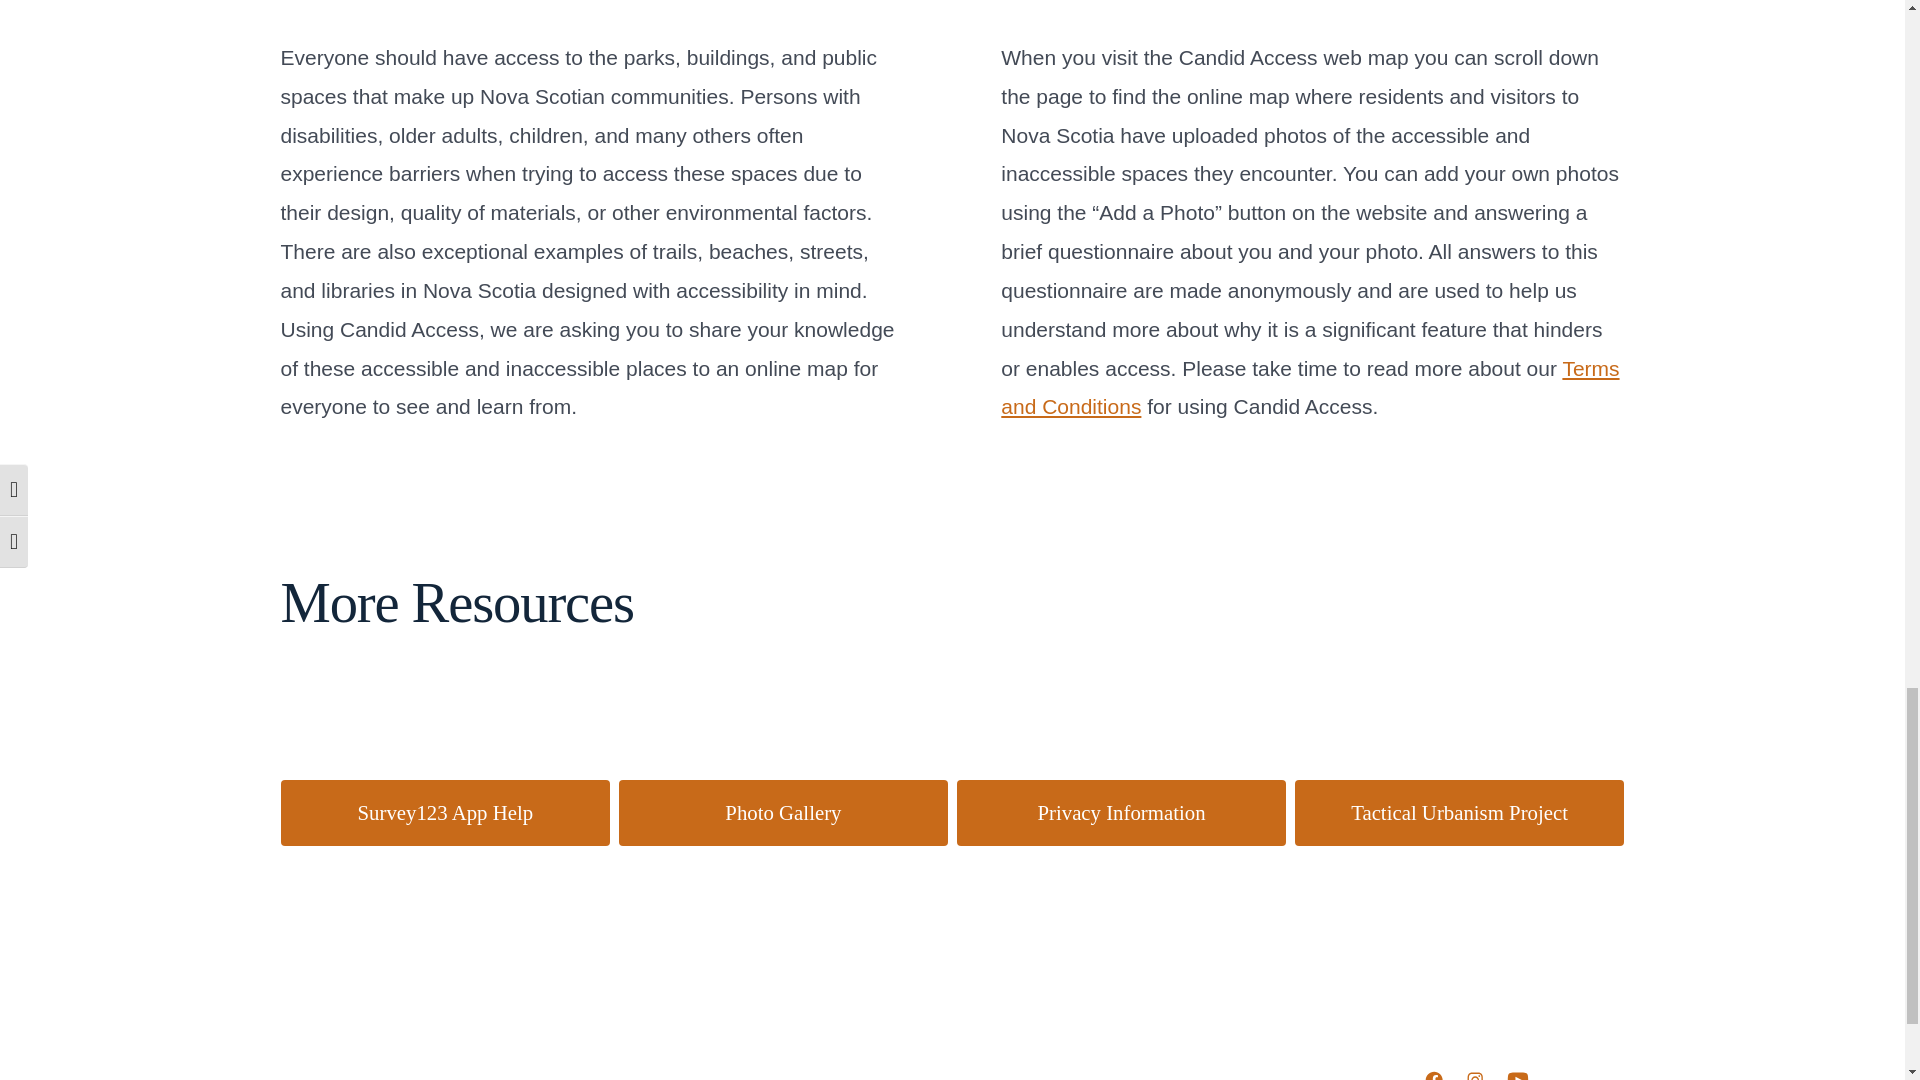 This screenshot has height=1080, width=1920. I want to click on Open Facebook in a new tab, so click(1434, 1070).